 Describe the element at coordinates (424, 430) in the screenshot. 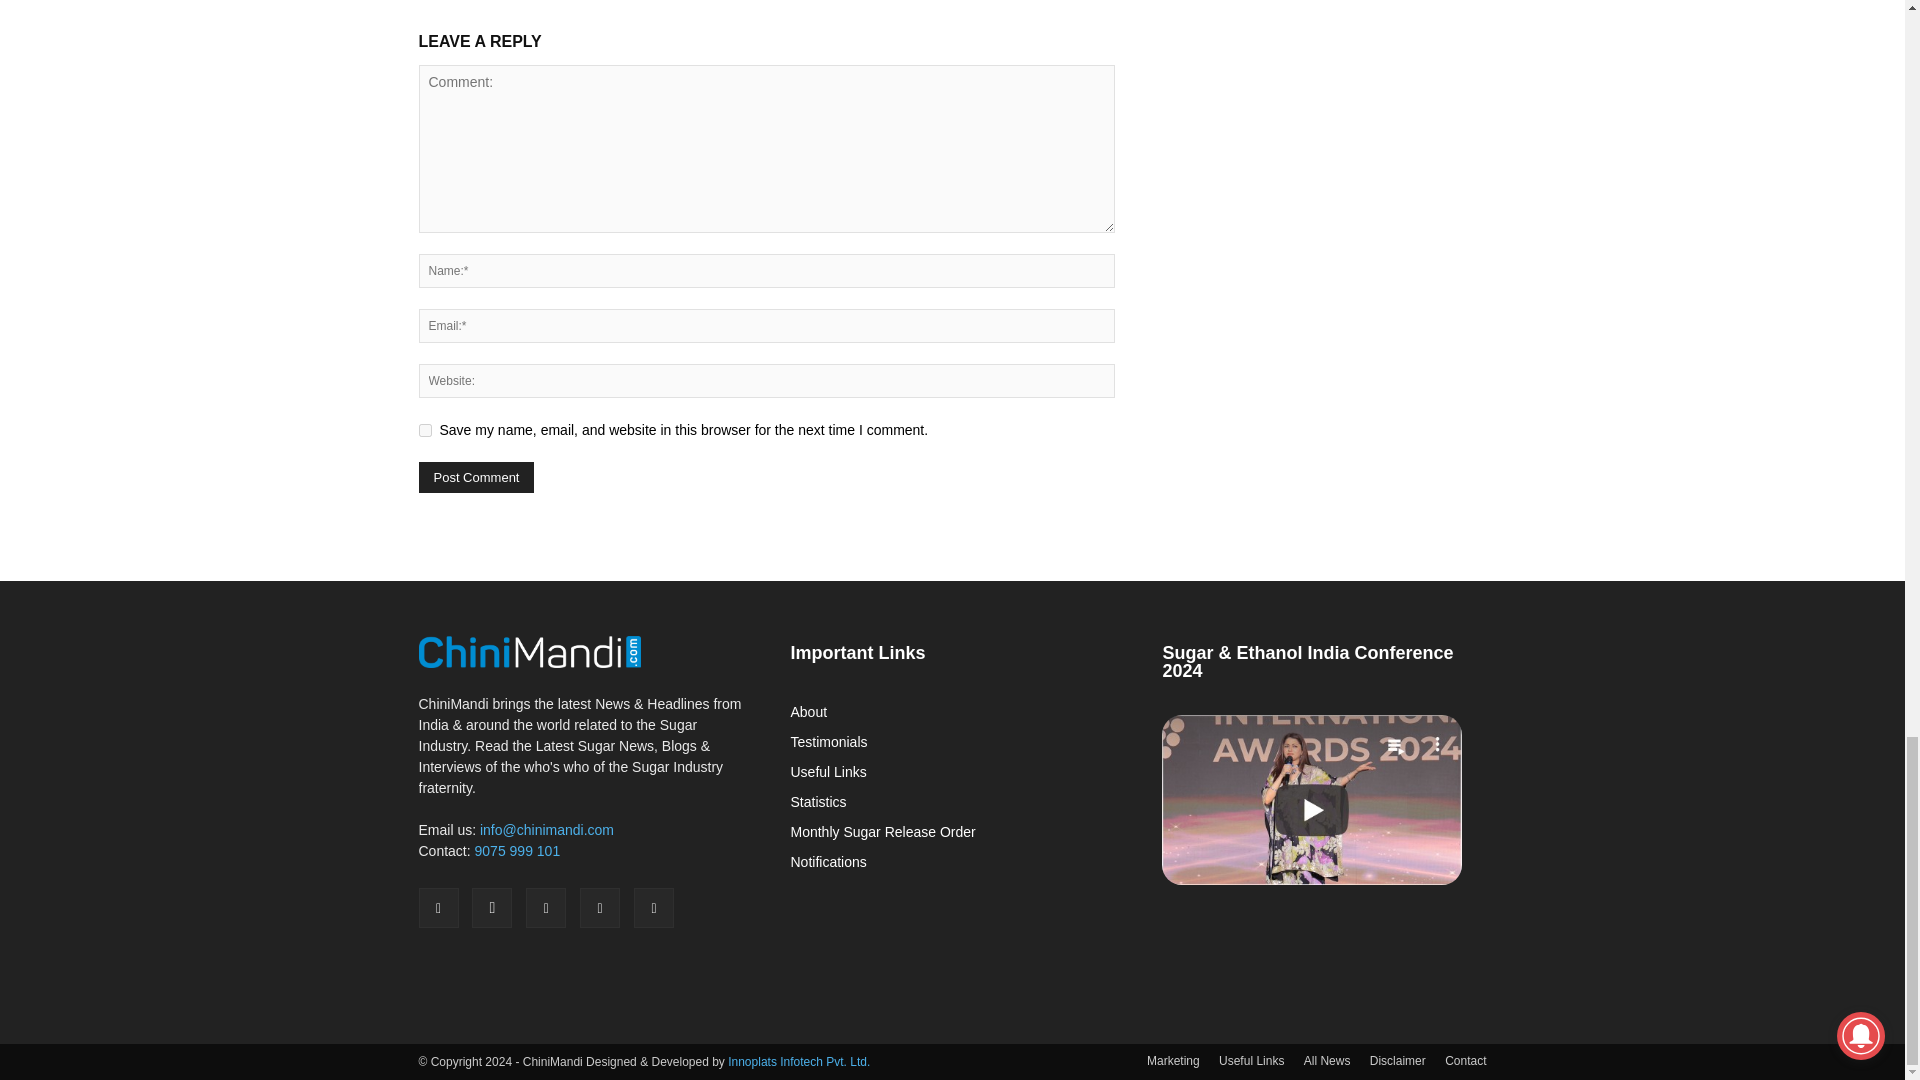

I see `yes` at that location.